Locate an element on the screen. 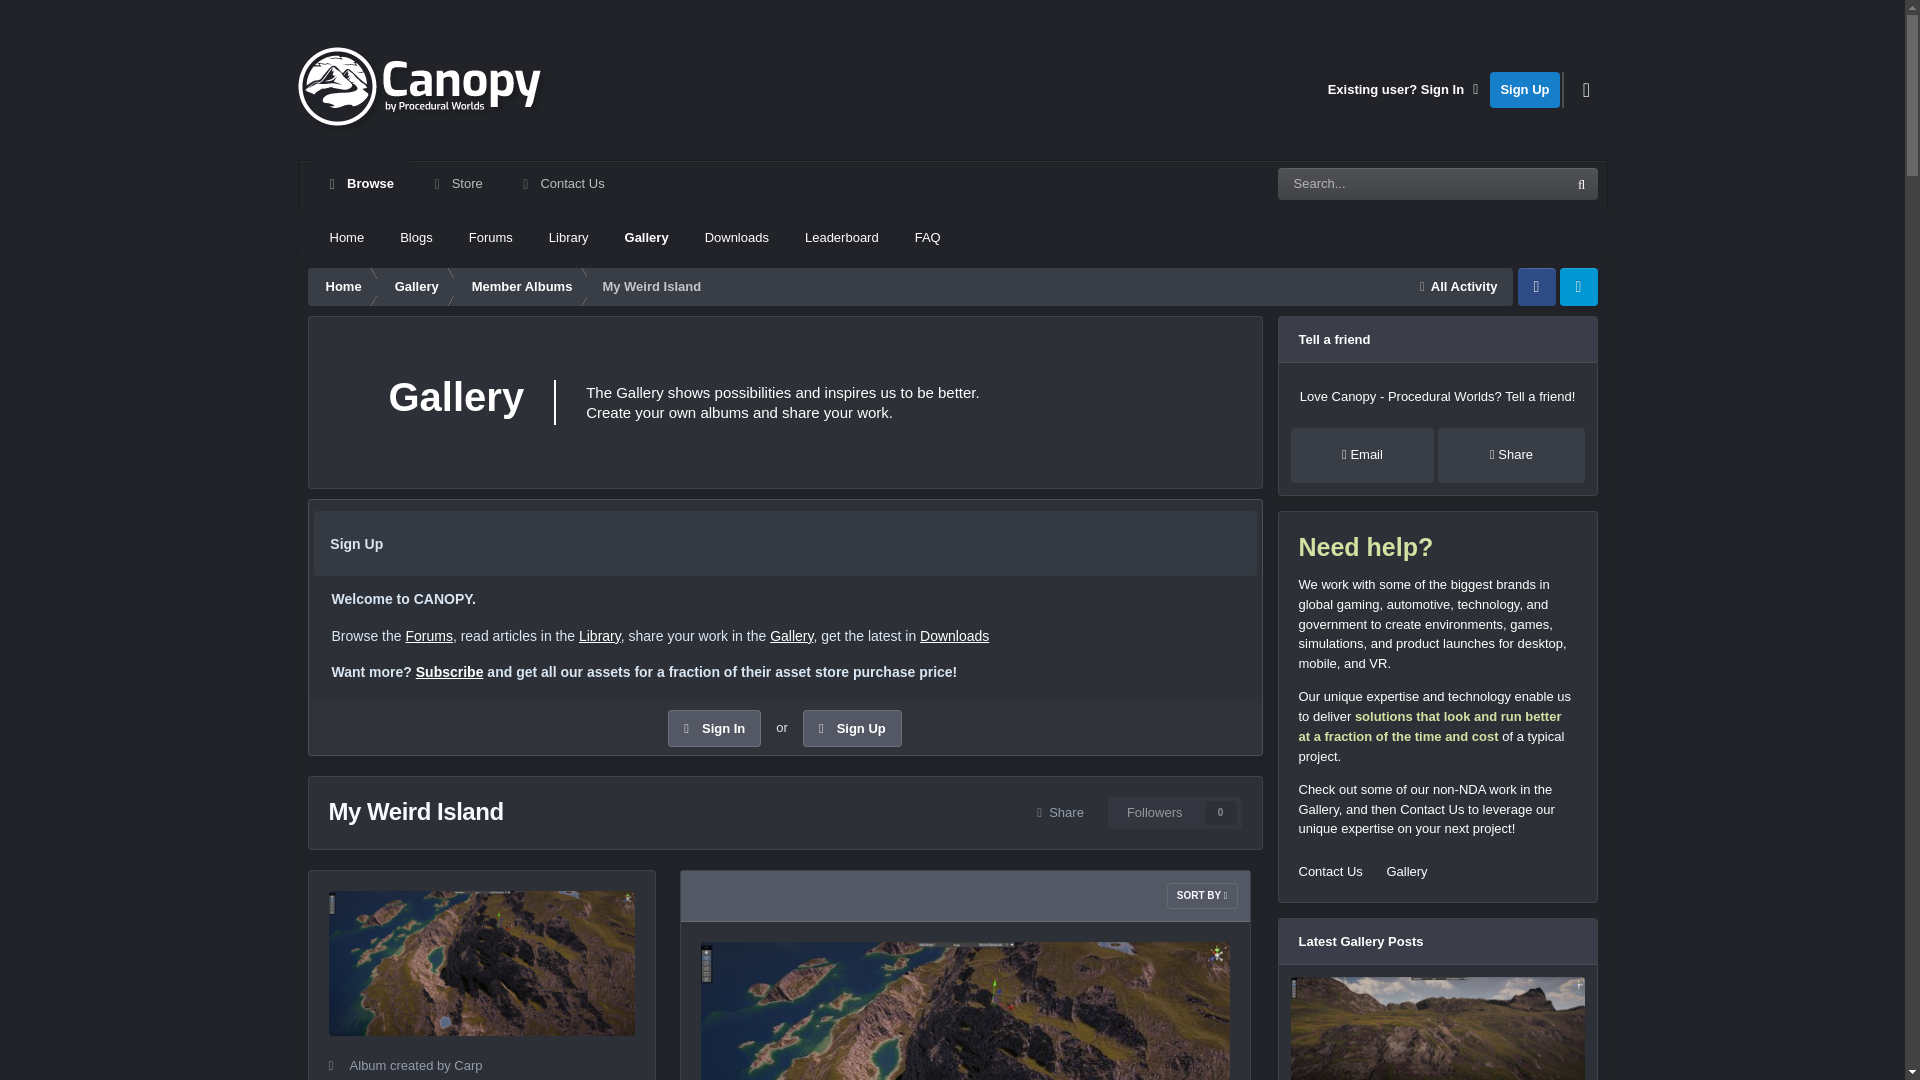  Contact Us is located at coordinates (562, 184).